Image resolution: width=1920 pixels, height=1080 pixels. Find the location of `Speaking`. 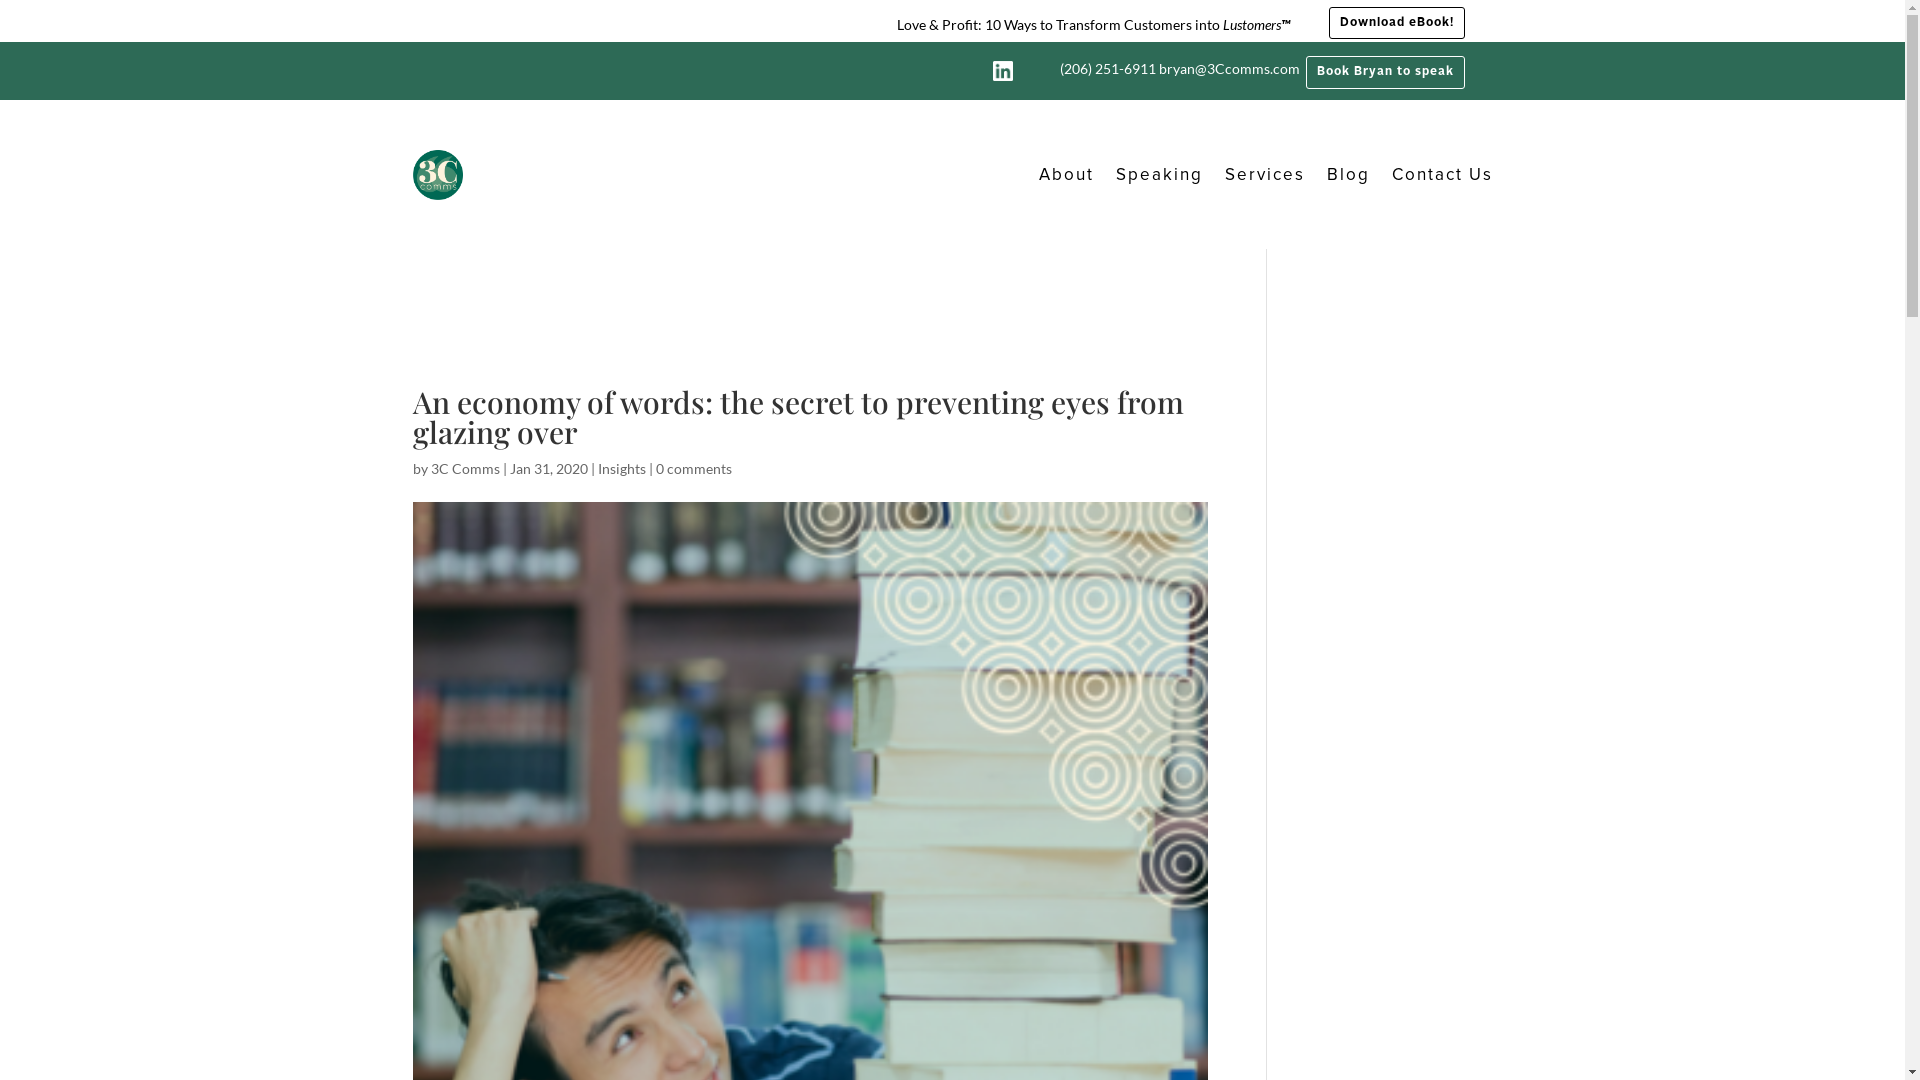

Speaking is located at coordinates (1160, 175).